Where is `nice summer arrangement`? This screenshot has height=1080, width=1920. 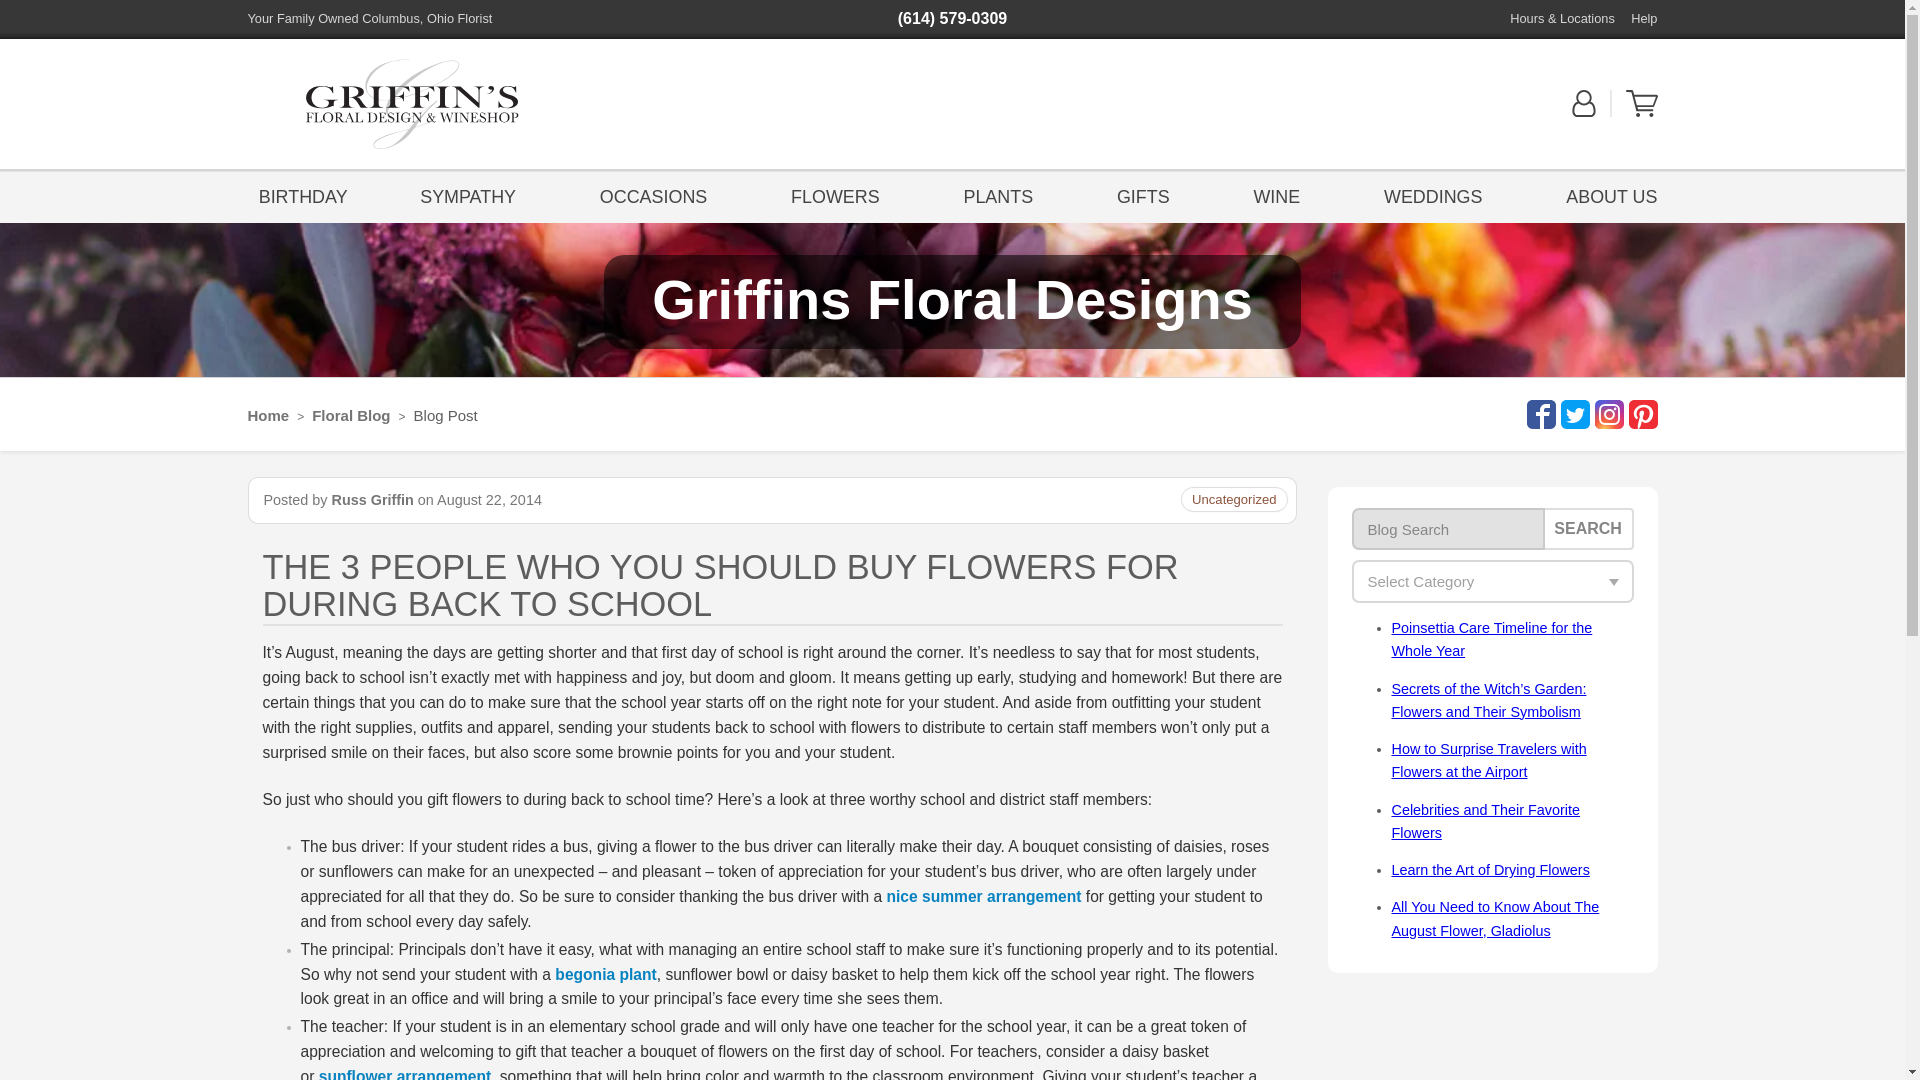
nice summer arrangement is located at coordinates (982, 896).